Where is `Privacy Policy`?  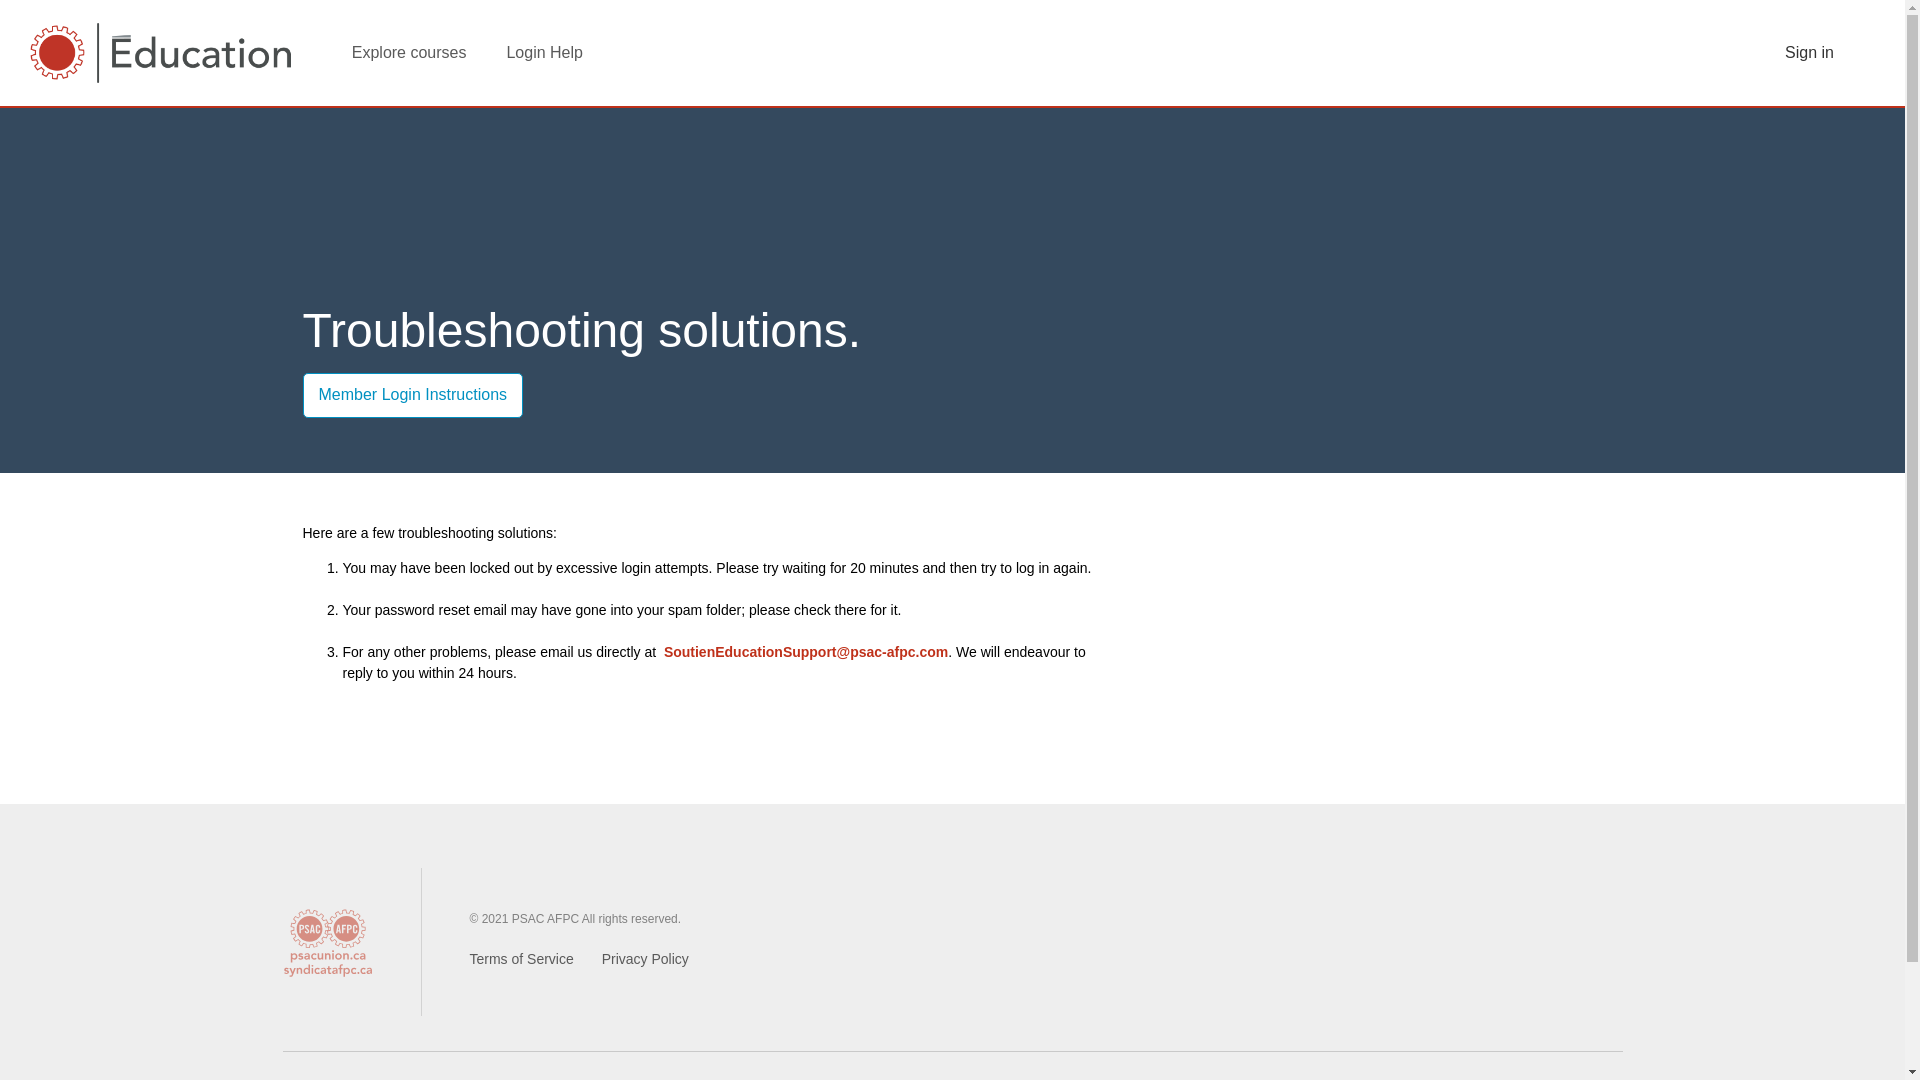
Privacy Policy is located at coordinates (646, 959).